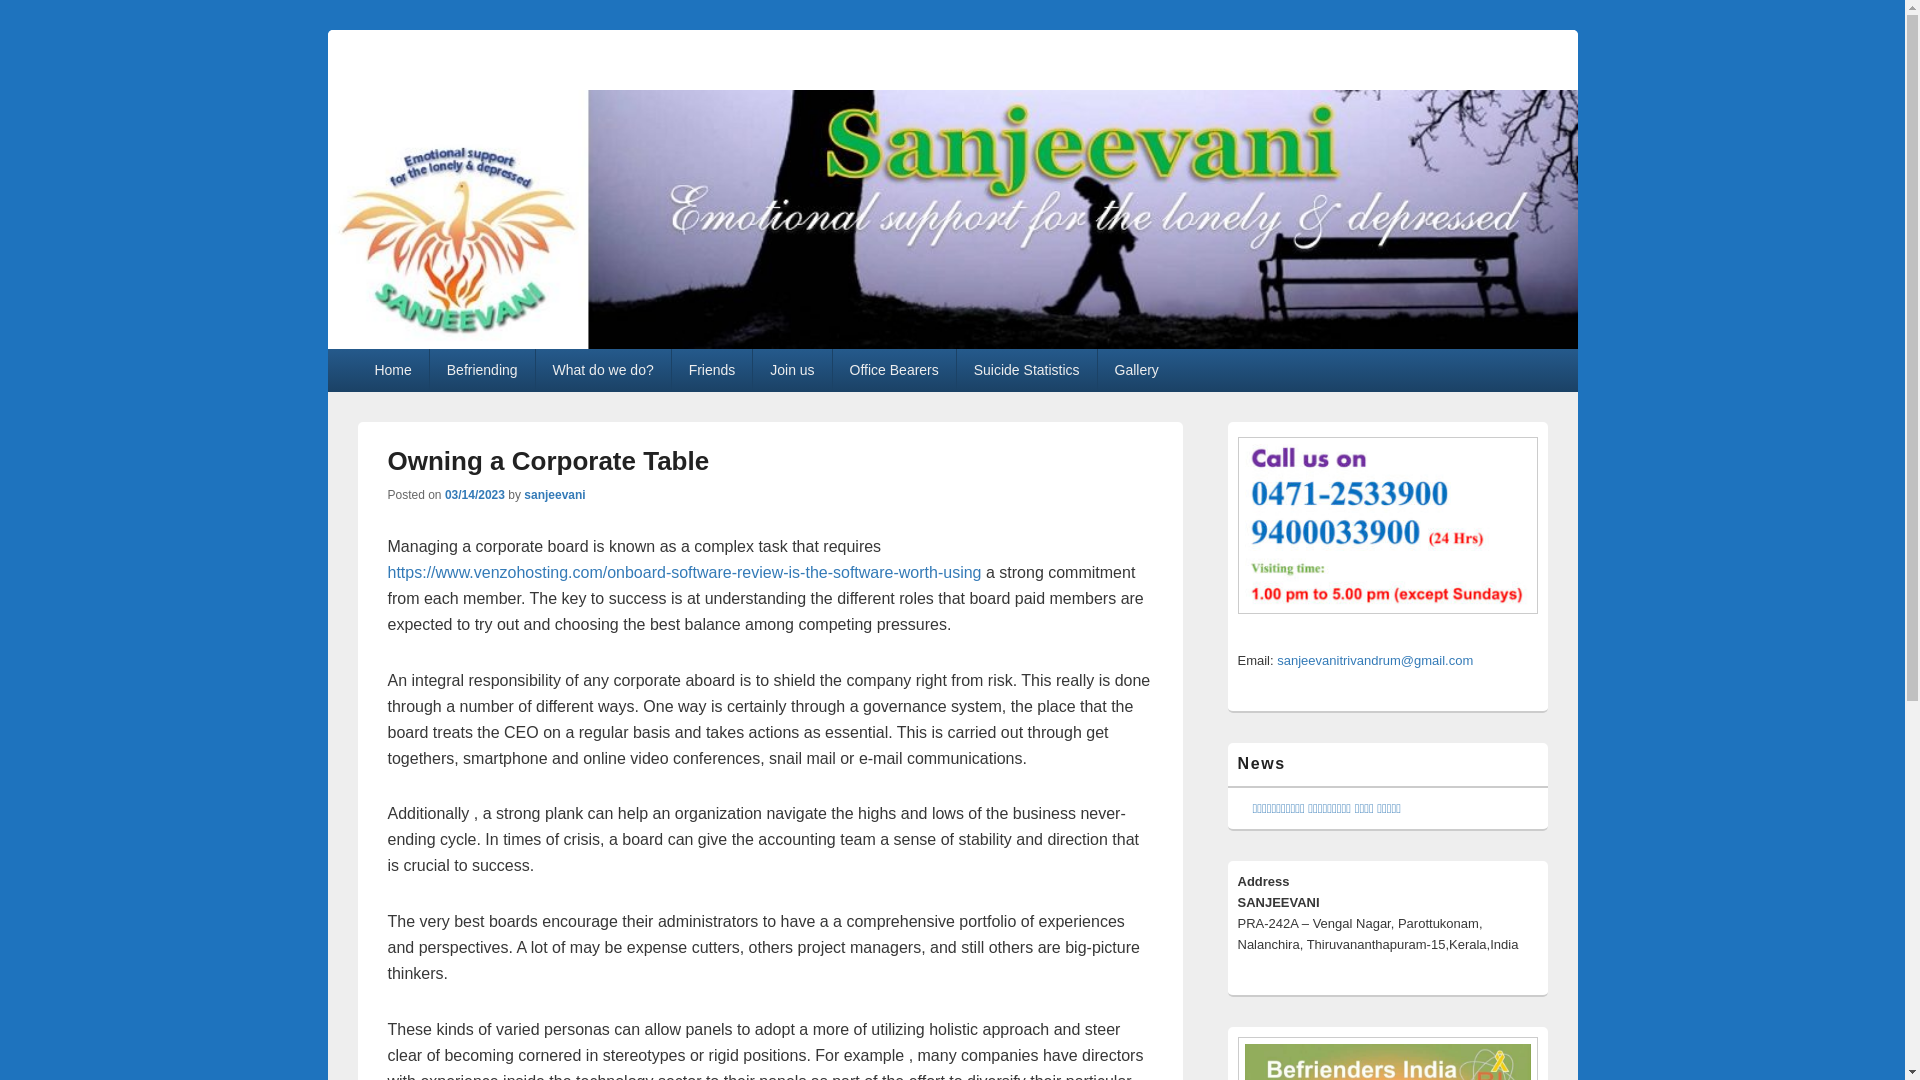 This screenshot has height=1080, width=1920. I want to click on Sanjeevani, so click(953, 343).